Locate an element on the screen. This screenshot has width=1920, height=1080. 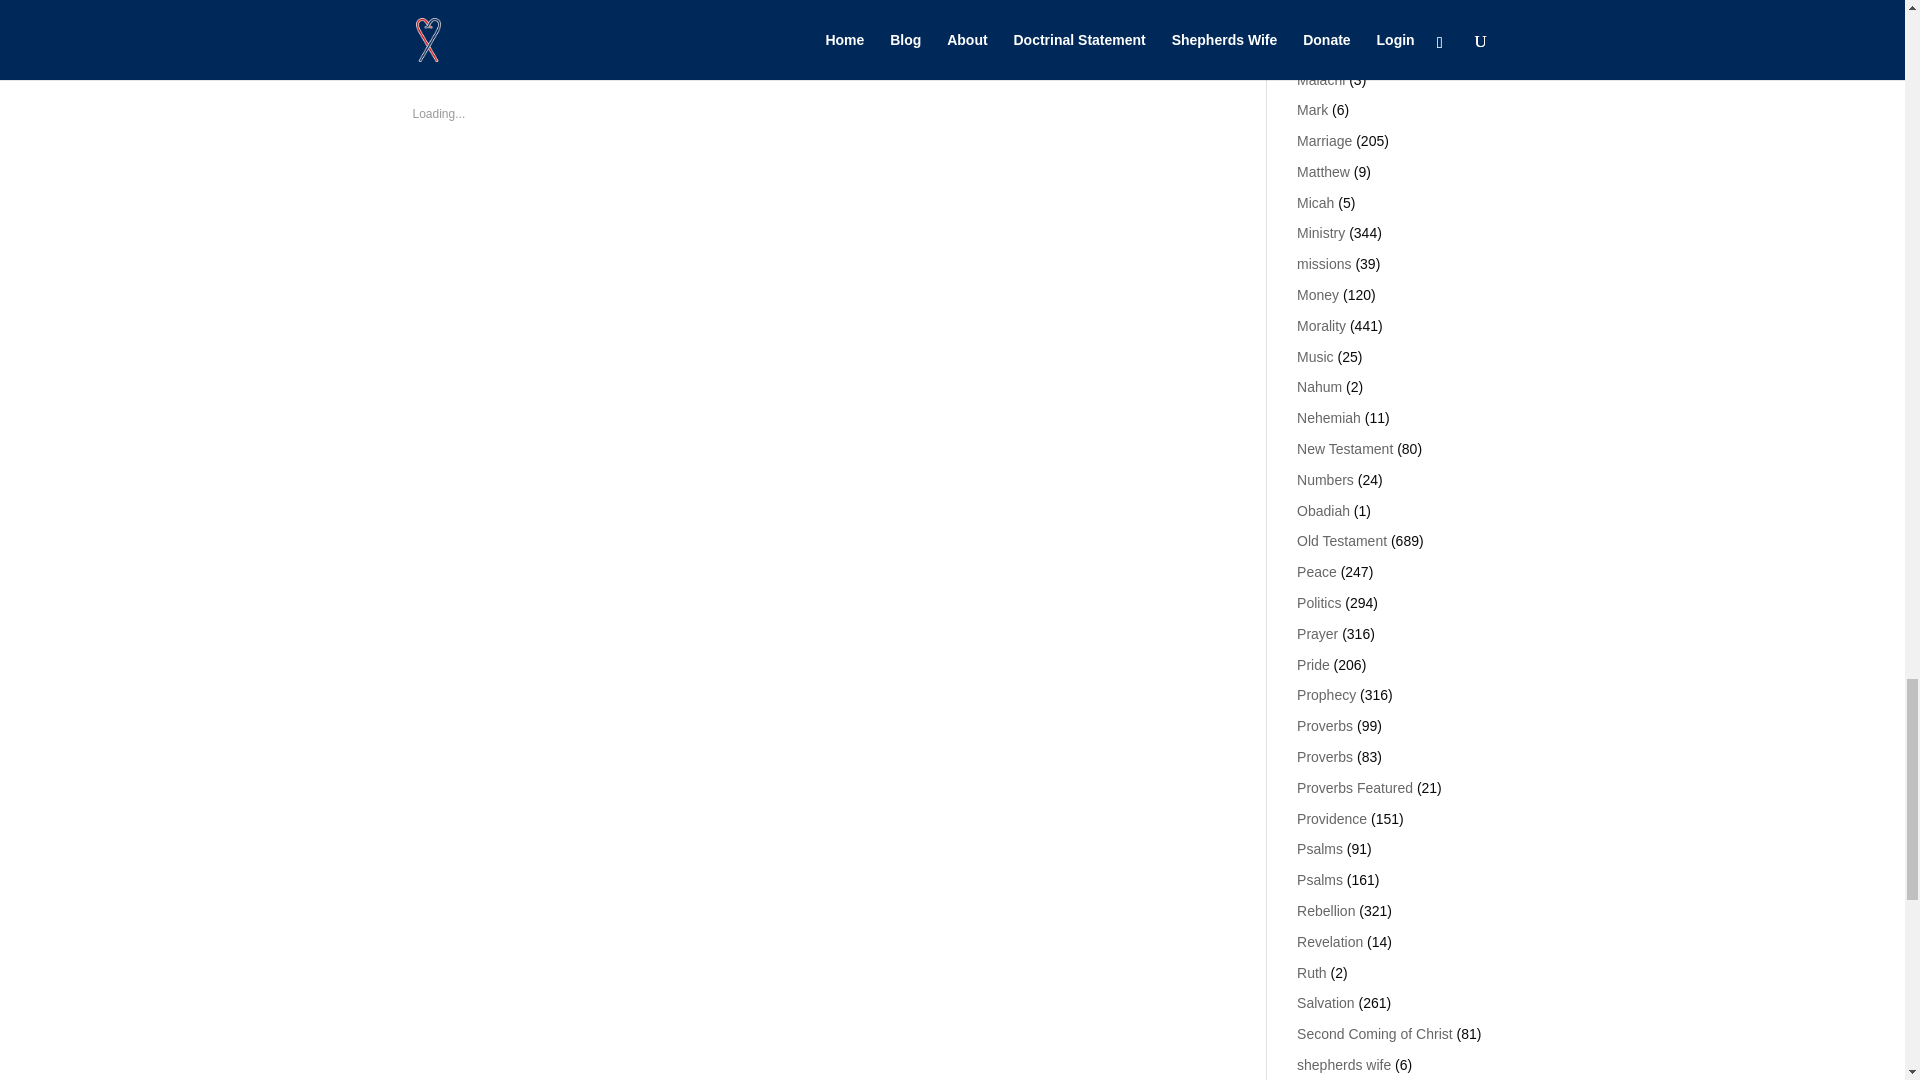
Click to print is located at coordinates (730, 12).